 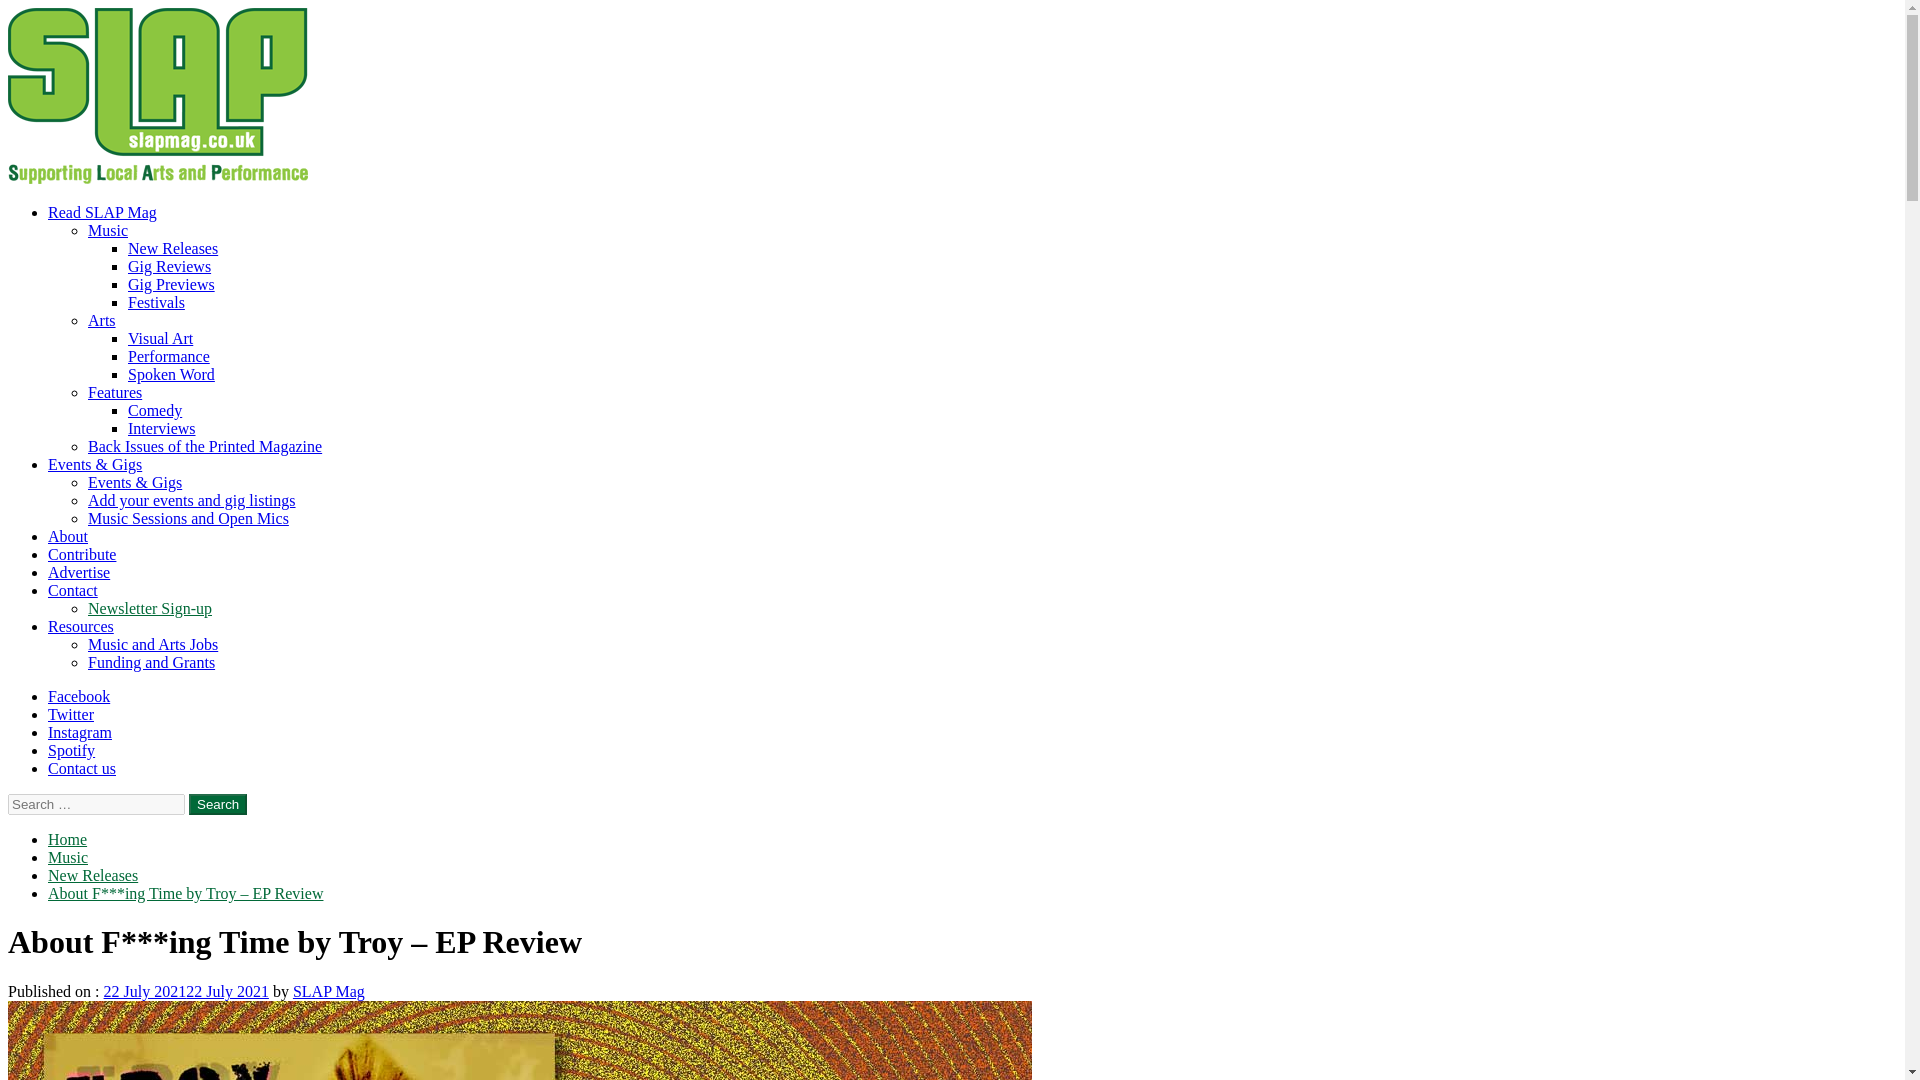 I want to click on About, so click(x=68, y=536).